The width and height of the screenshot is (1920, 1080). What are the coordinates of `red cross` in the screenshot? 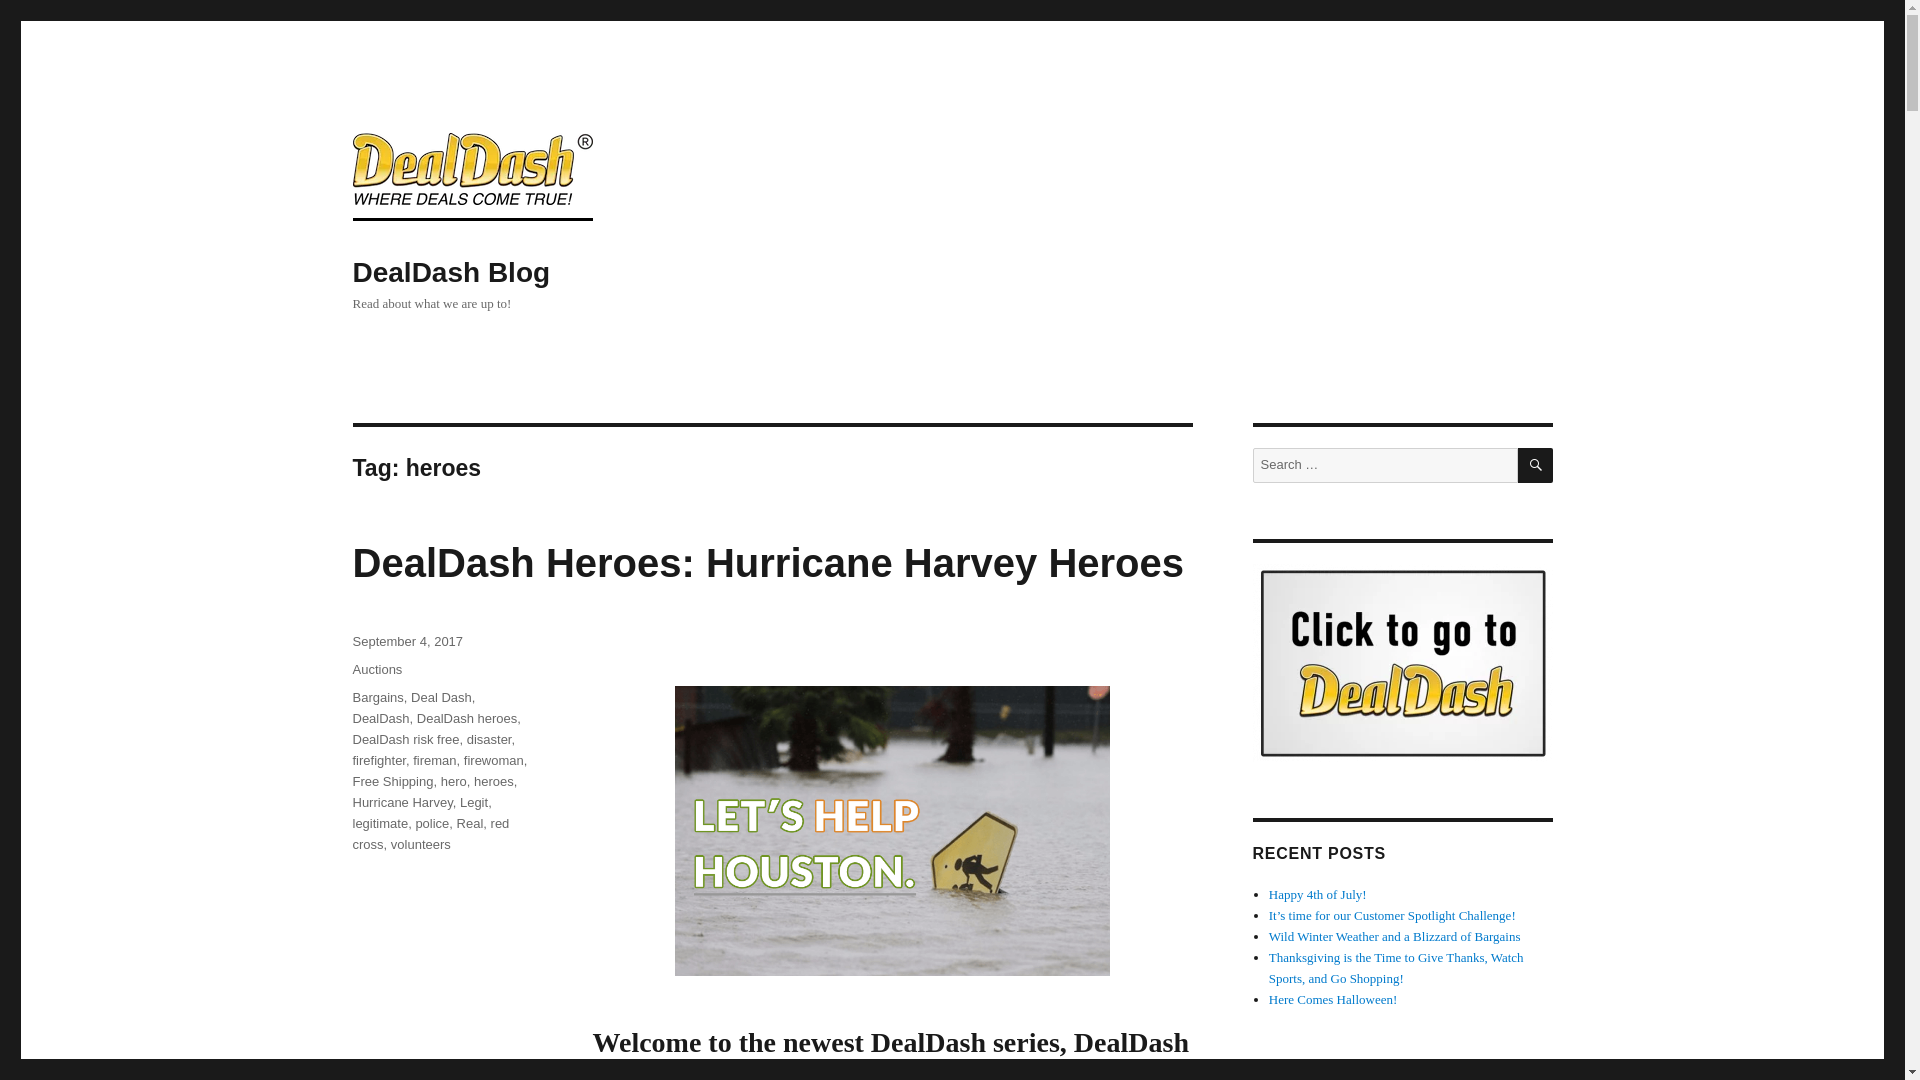 It's located at (430, 834).